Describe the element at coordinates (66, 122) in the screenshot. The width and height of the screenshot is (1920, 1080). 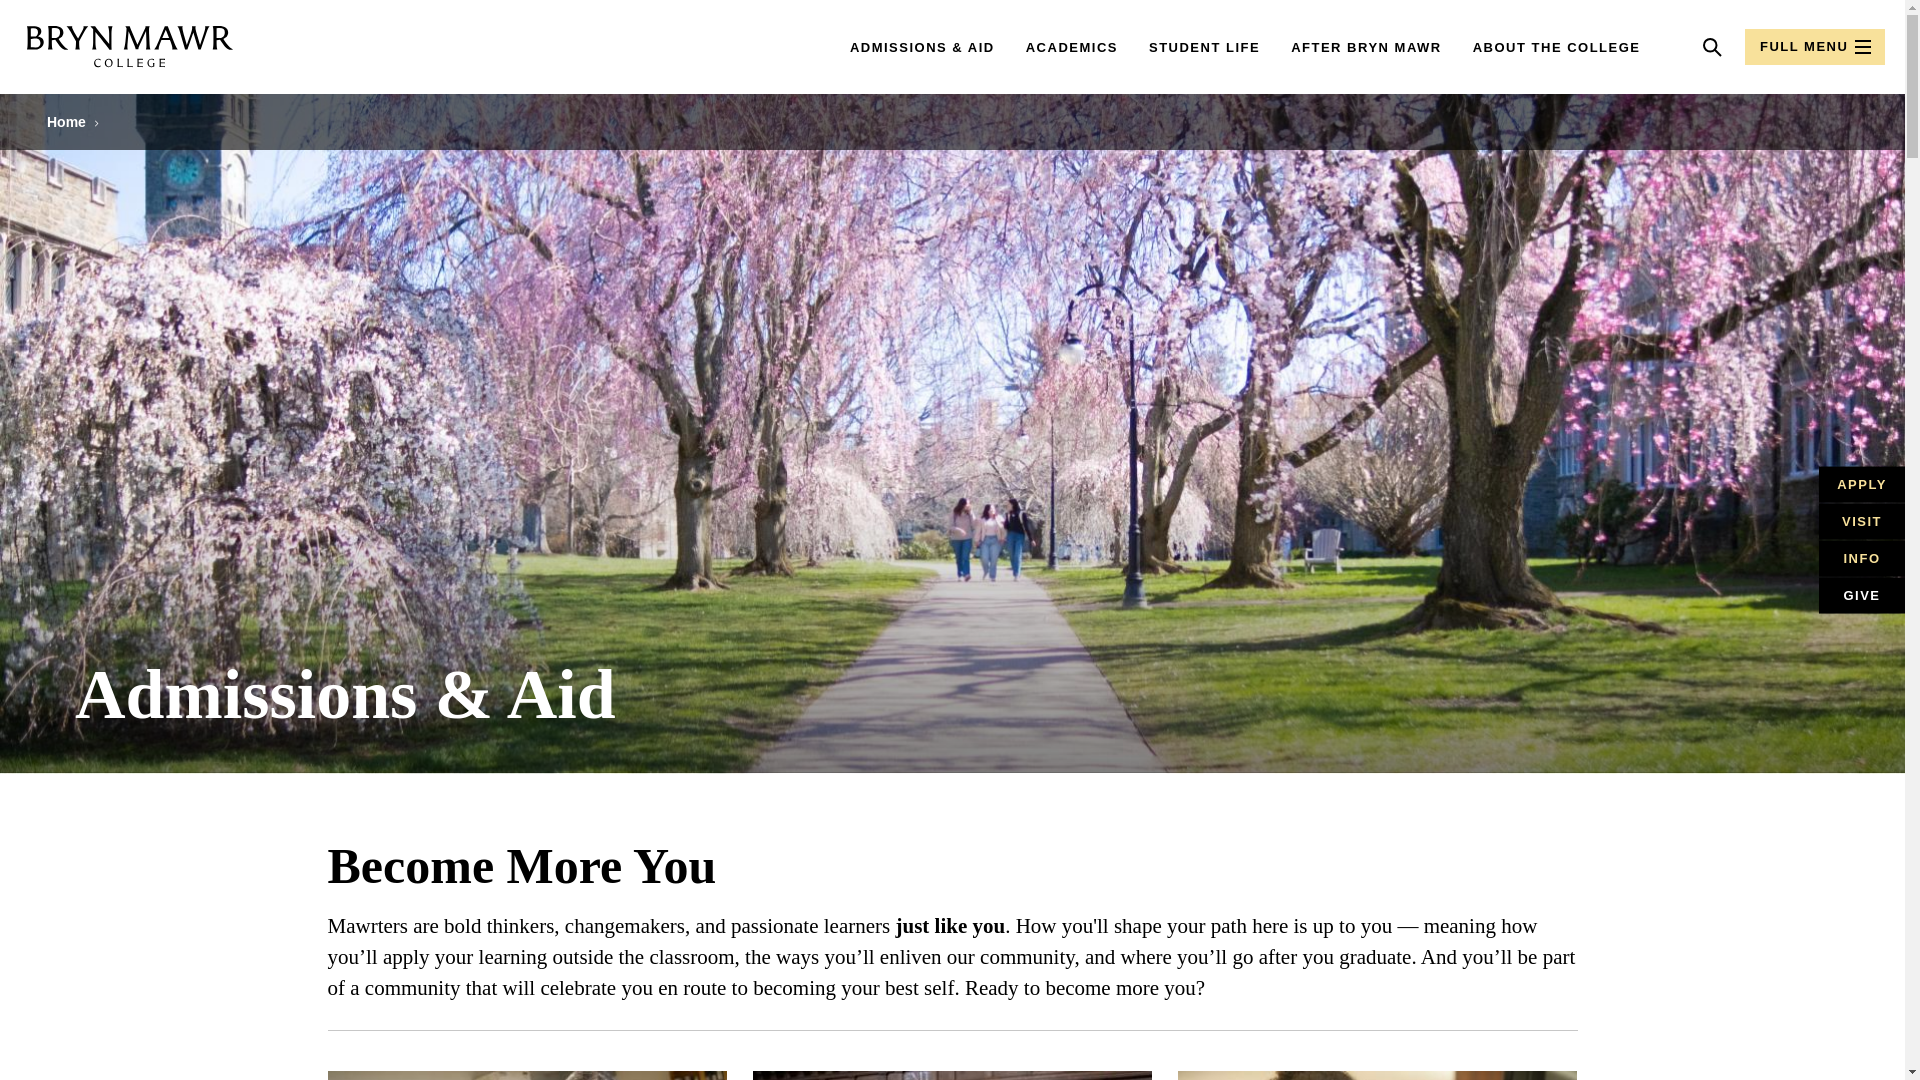
I see `Home` at that location.